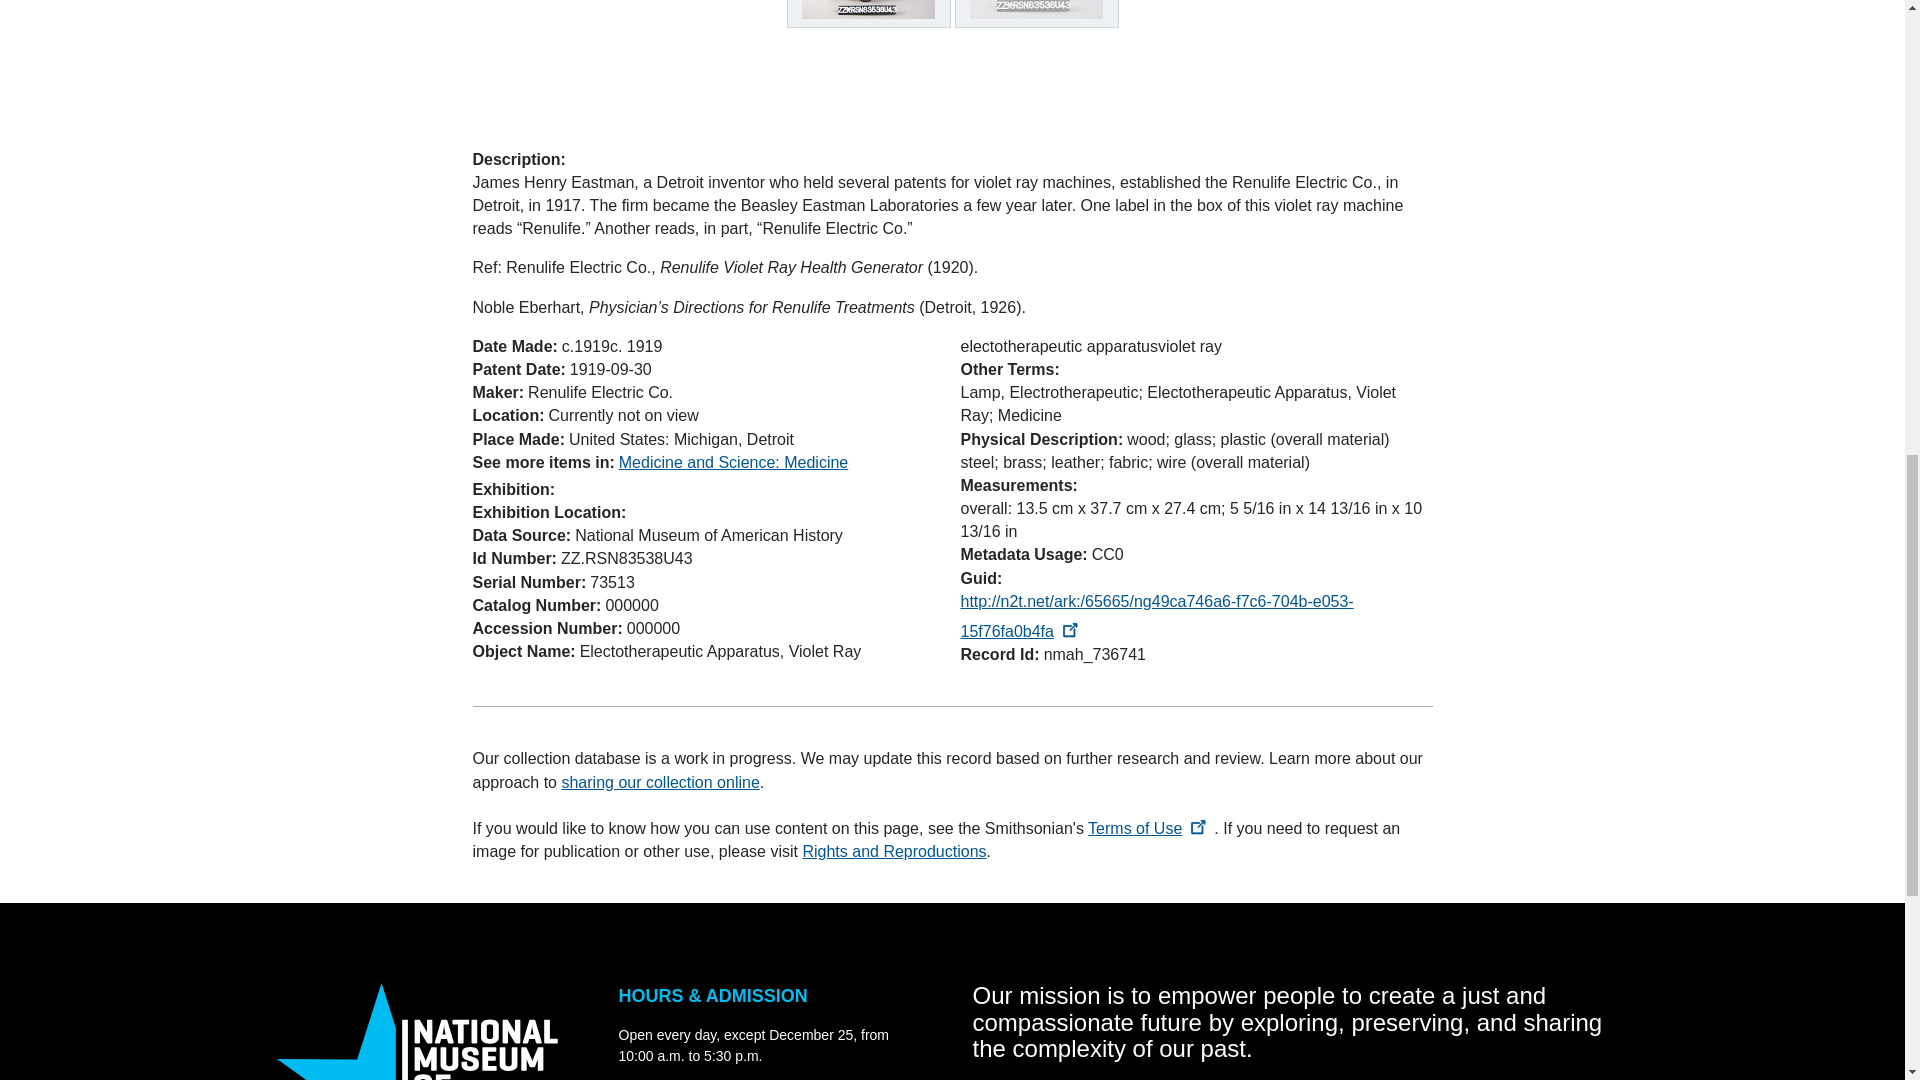  I want to click on Medicine and Science: Medicine, so click(733, 462).